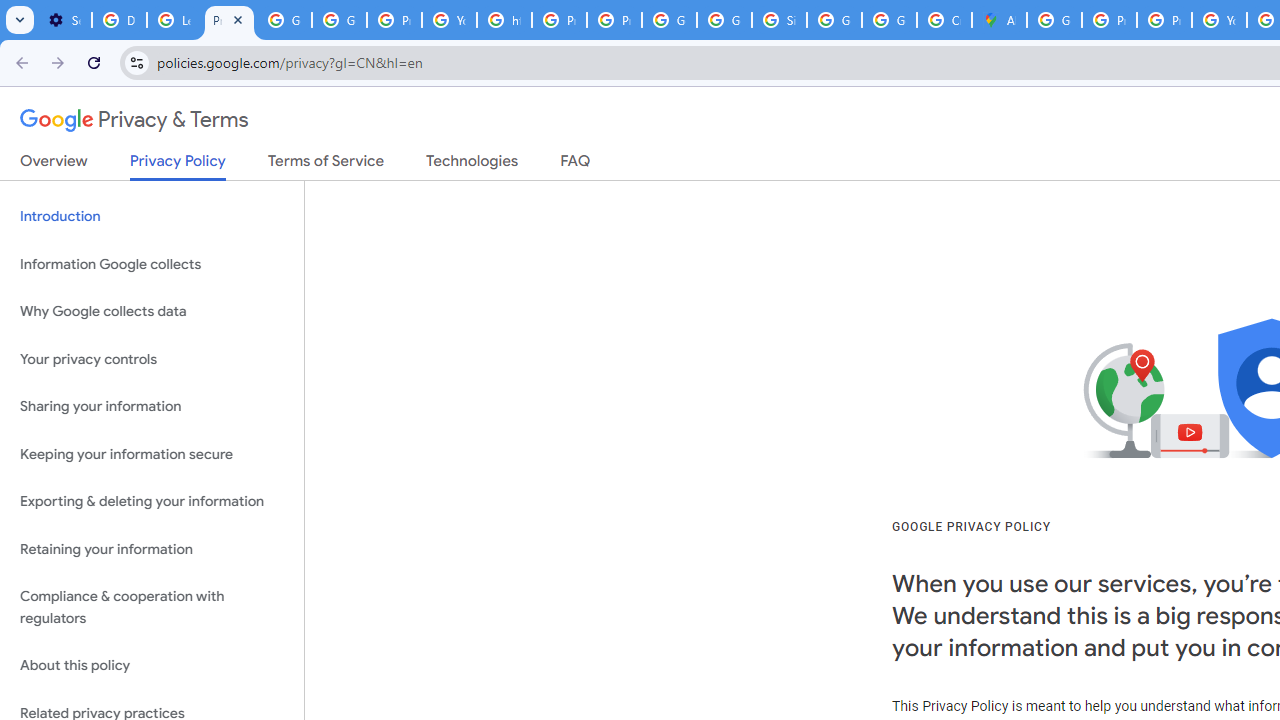 The image size is (1280, 720). I want to click on YouTube, so click(1218, 20).